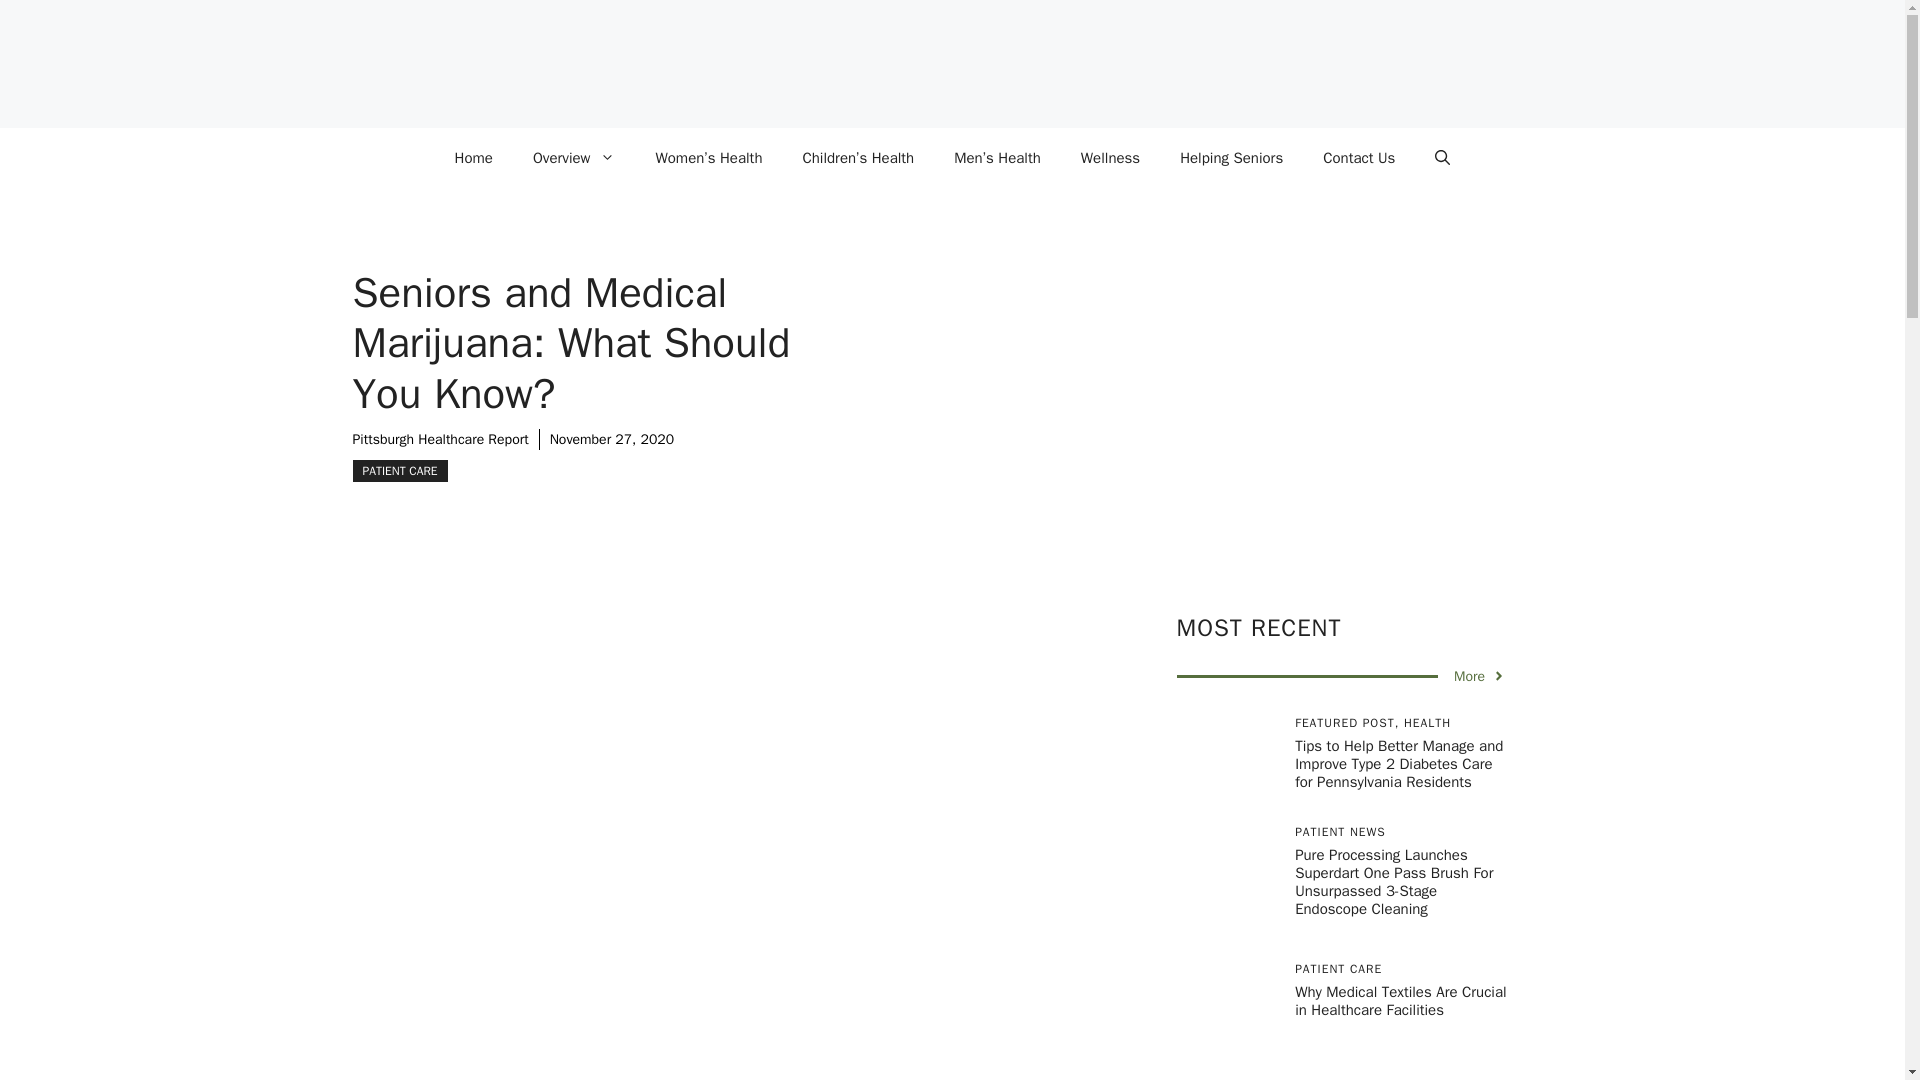  I want to click on PATIENT CARE, so click(399, 470).